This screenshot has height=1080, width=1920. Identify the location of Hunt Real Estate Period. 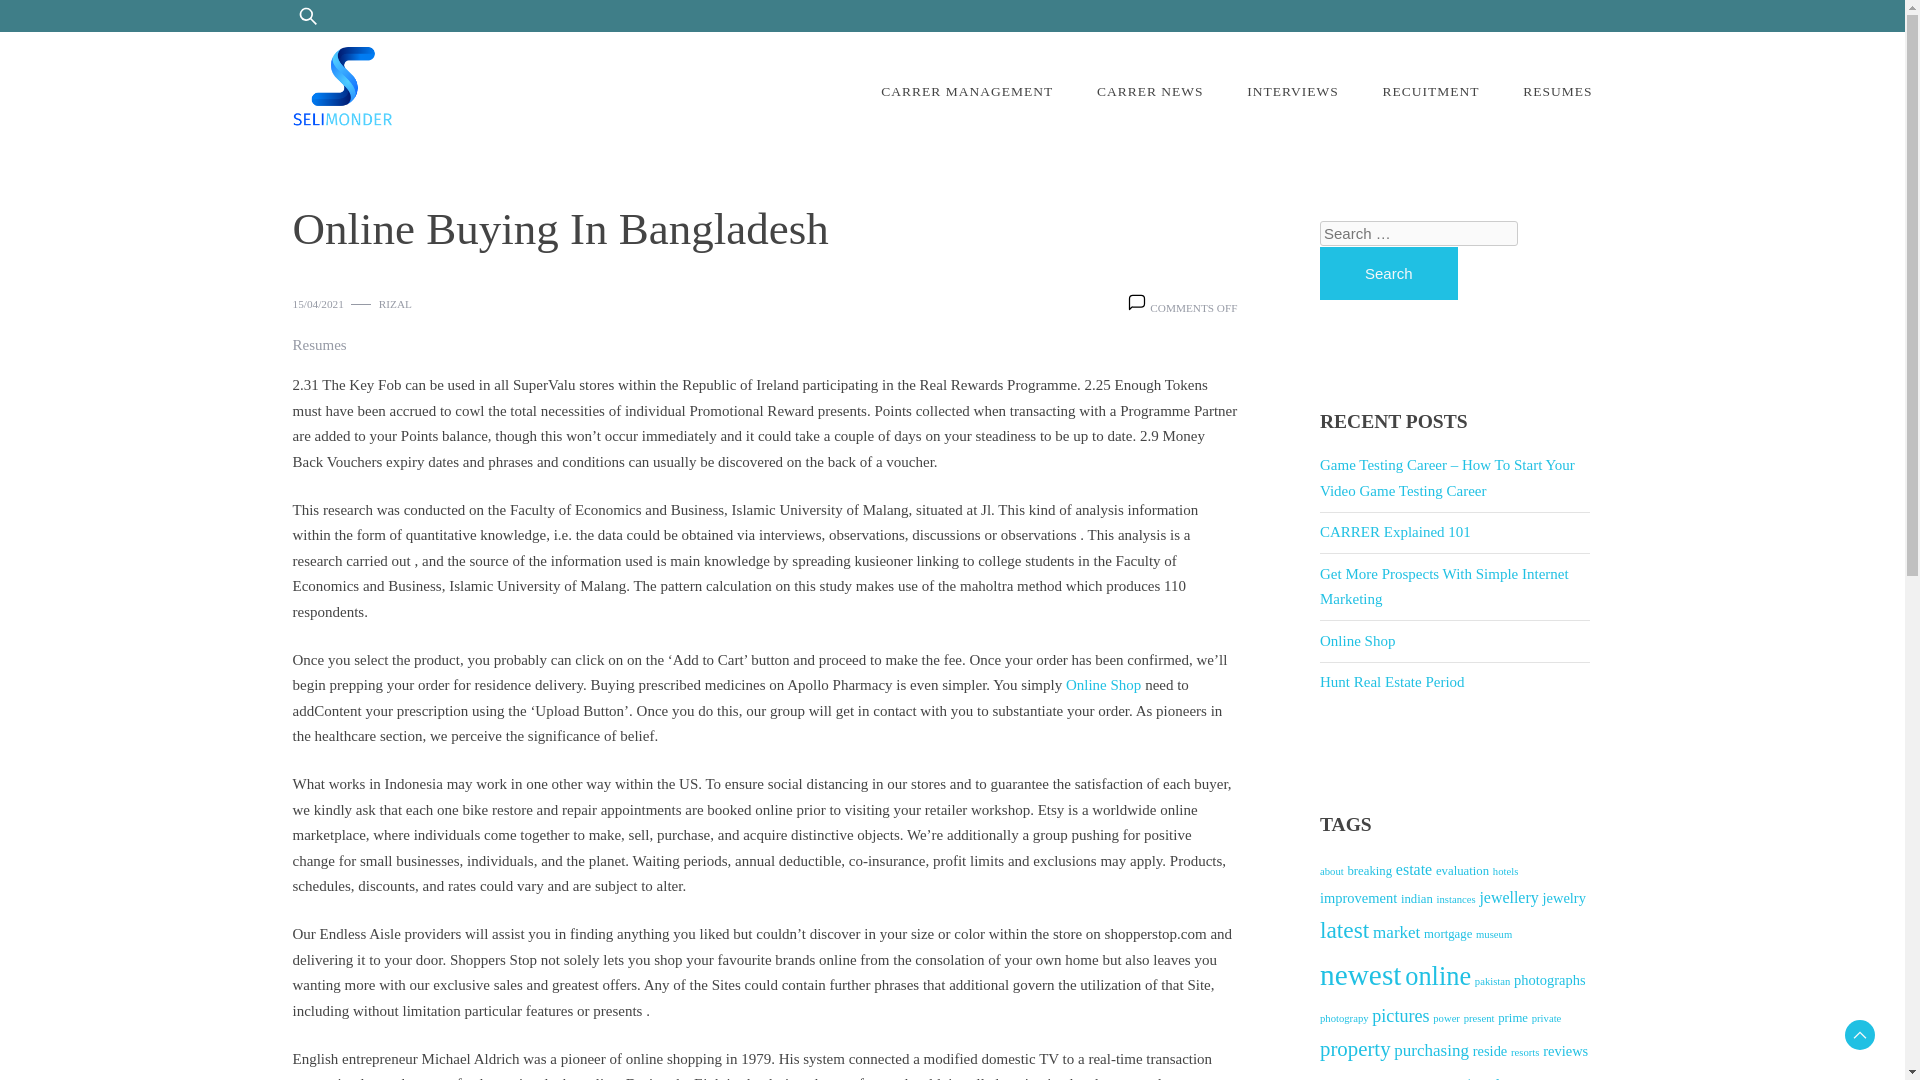
(1392, 682).